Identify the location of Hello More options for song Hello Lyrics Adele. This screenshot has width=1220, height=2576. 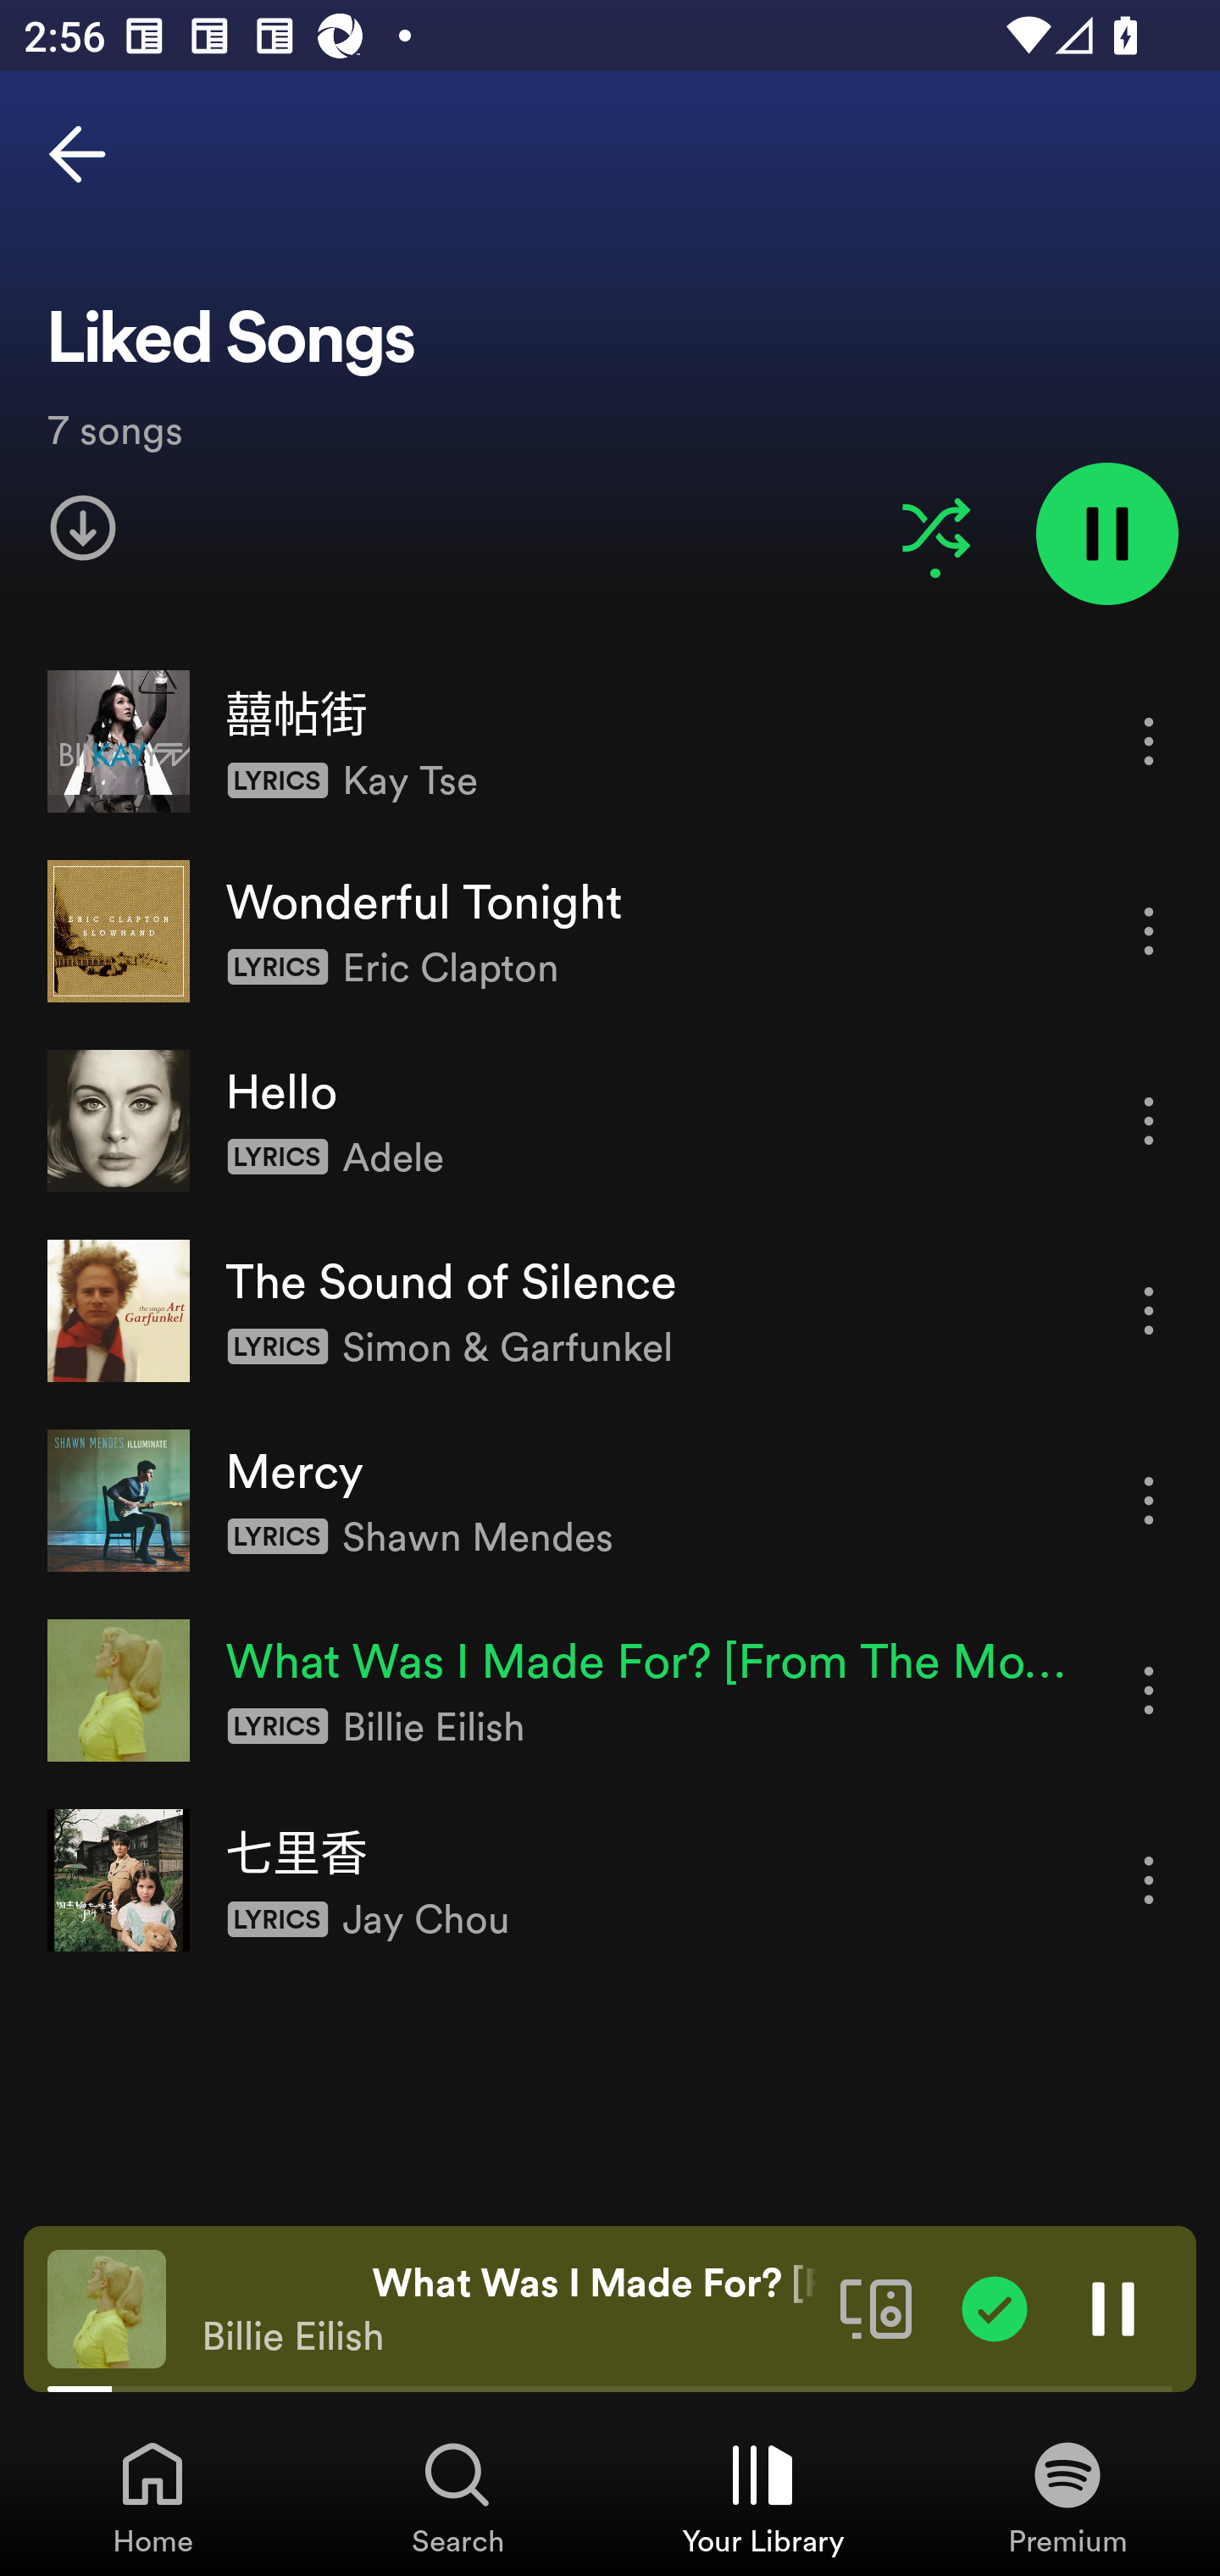
(610, 1120).